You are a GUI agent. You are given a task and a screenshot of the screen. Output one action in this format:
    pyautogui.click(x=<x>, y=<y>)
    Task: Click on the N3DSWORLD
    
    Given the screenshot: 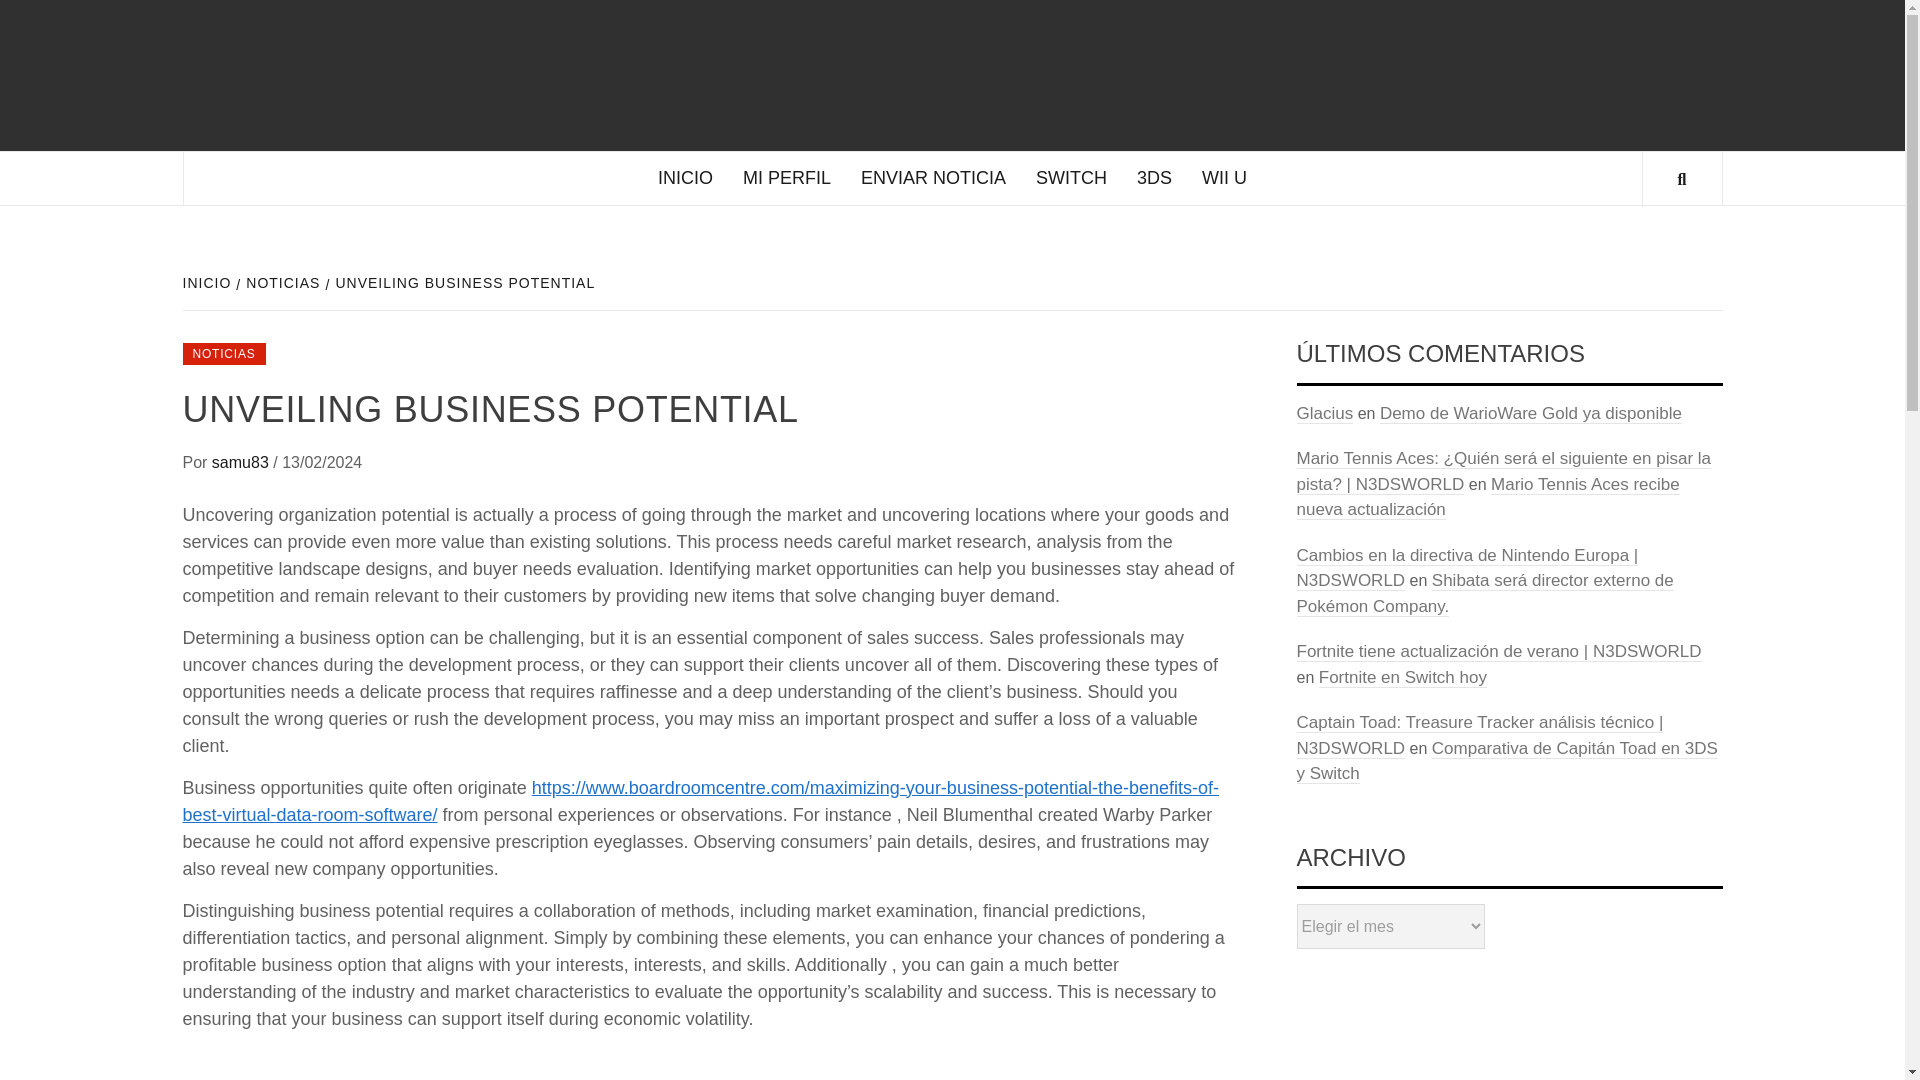 What is the action you would take?
    pyautogui.click(x=1110, y=106)
    